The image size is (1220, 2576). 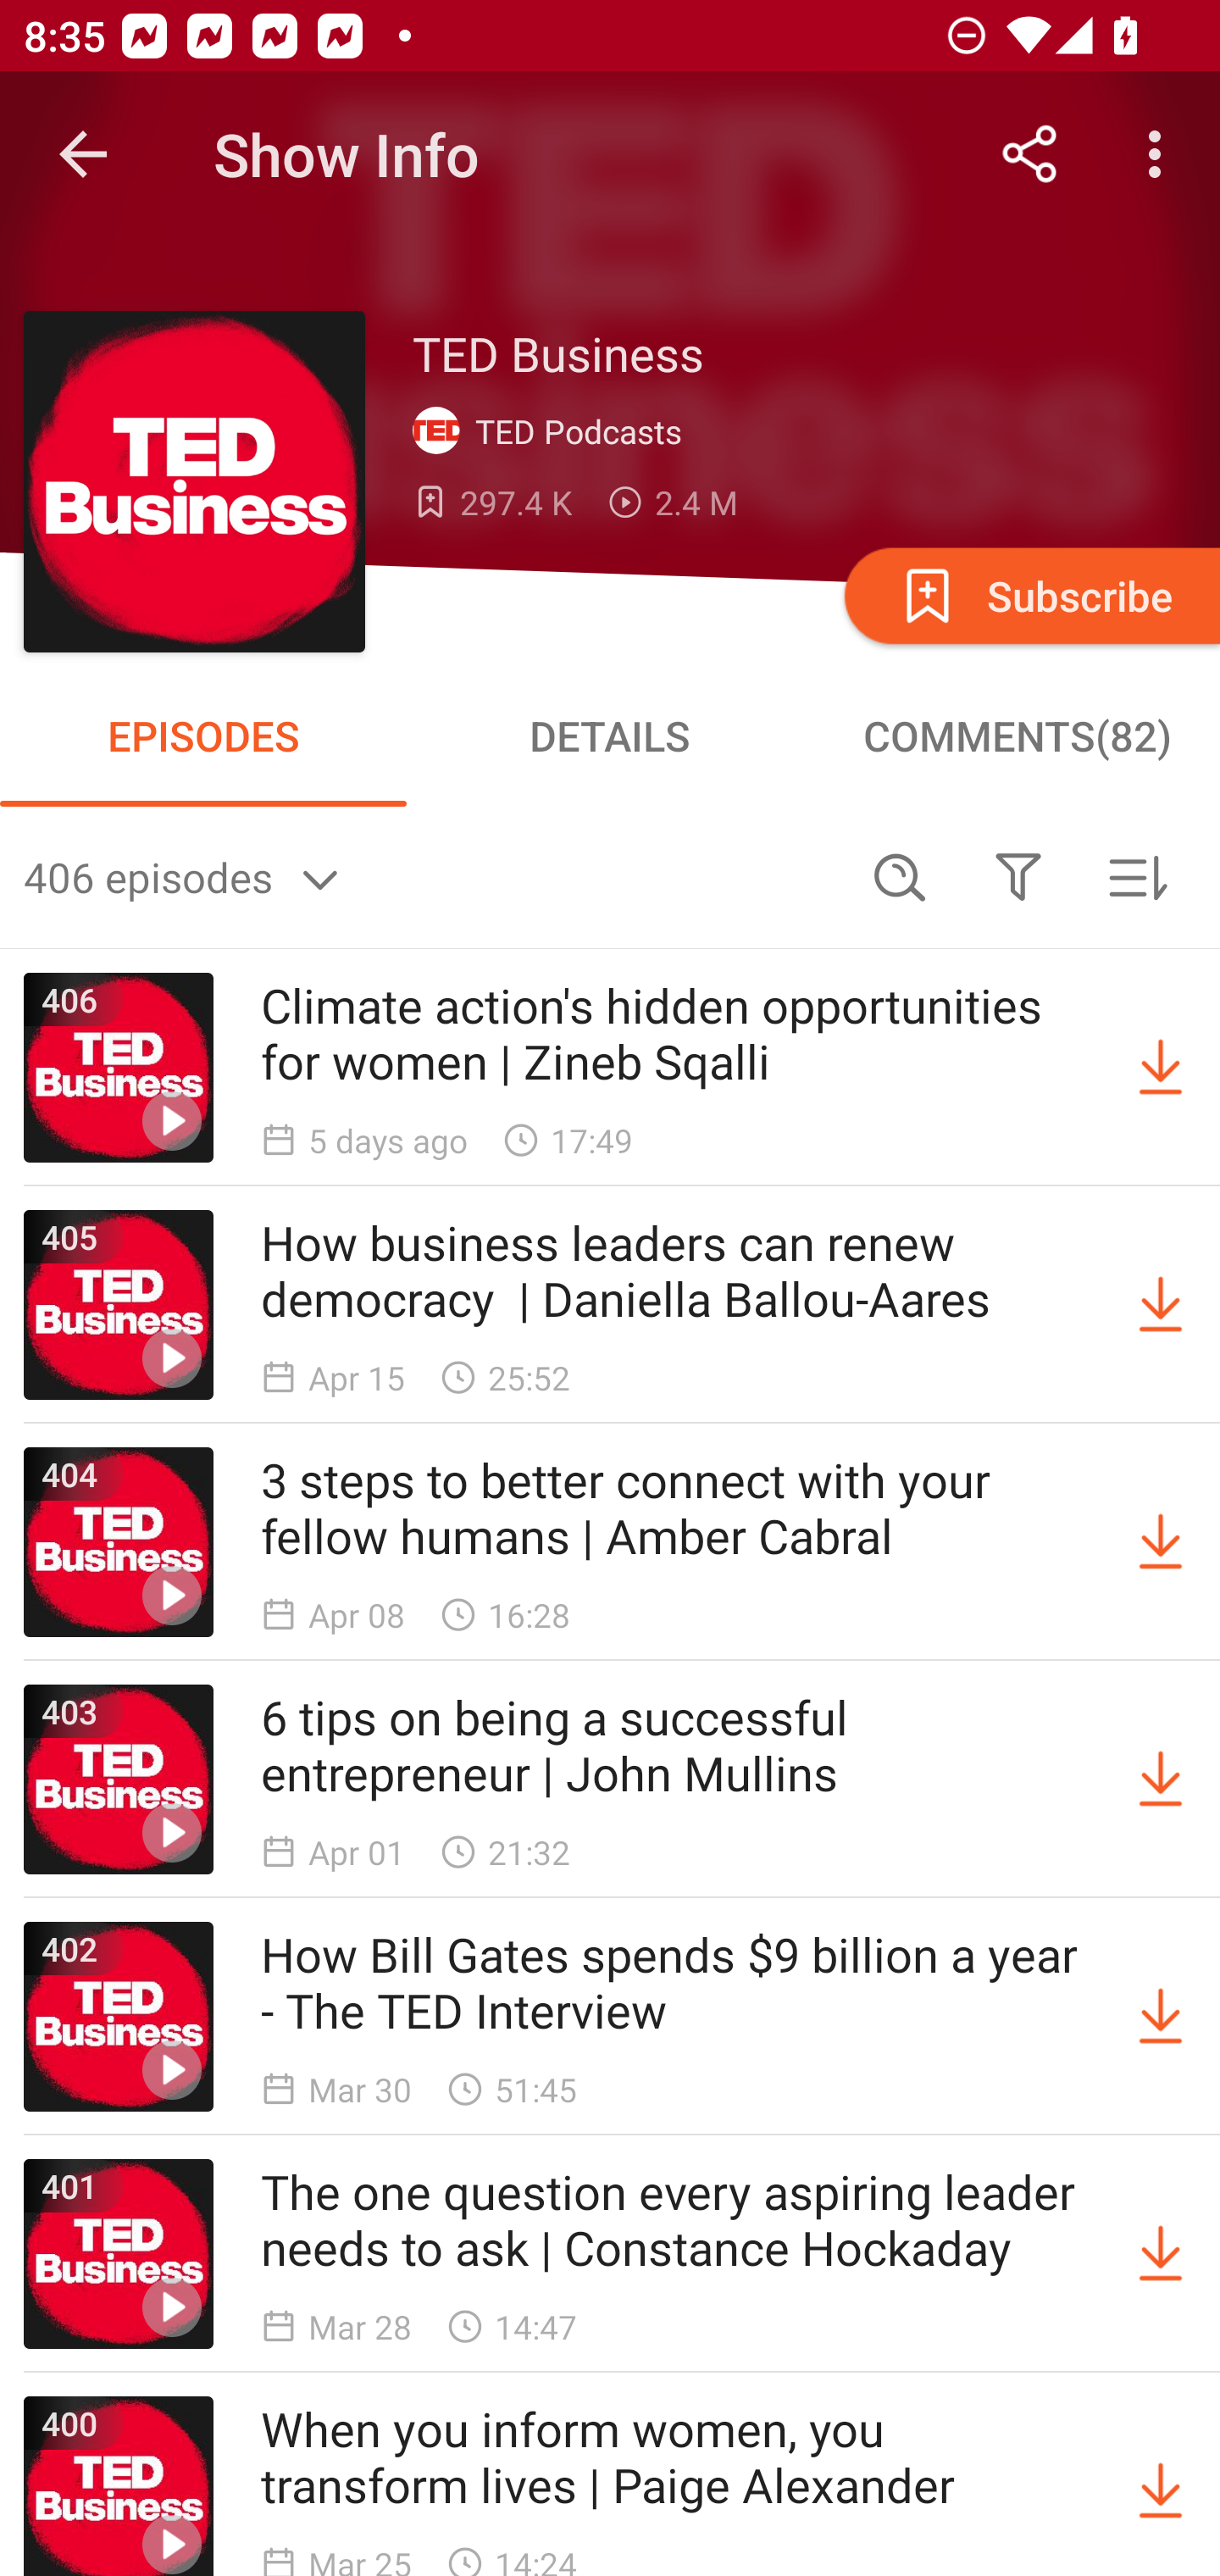 I want to click on  Search, so click(x=900, y=876).